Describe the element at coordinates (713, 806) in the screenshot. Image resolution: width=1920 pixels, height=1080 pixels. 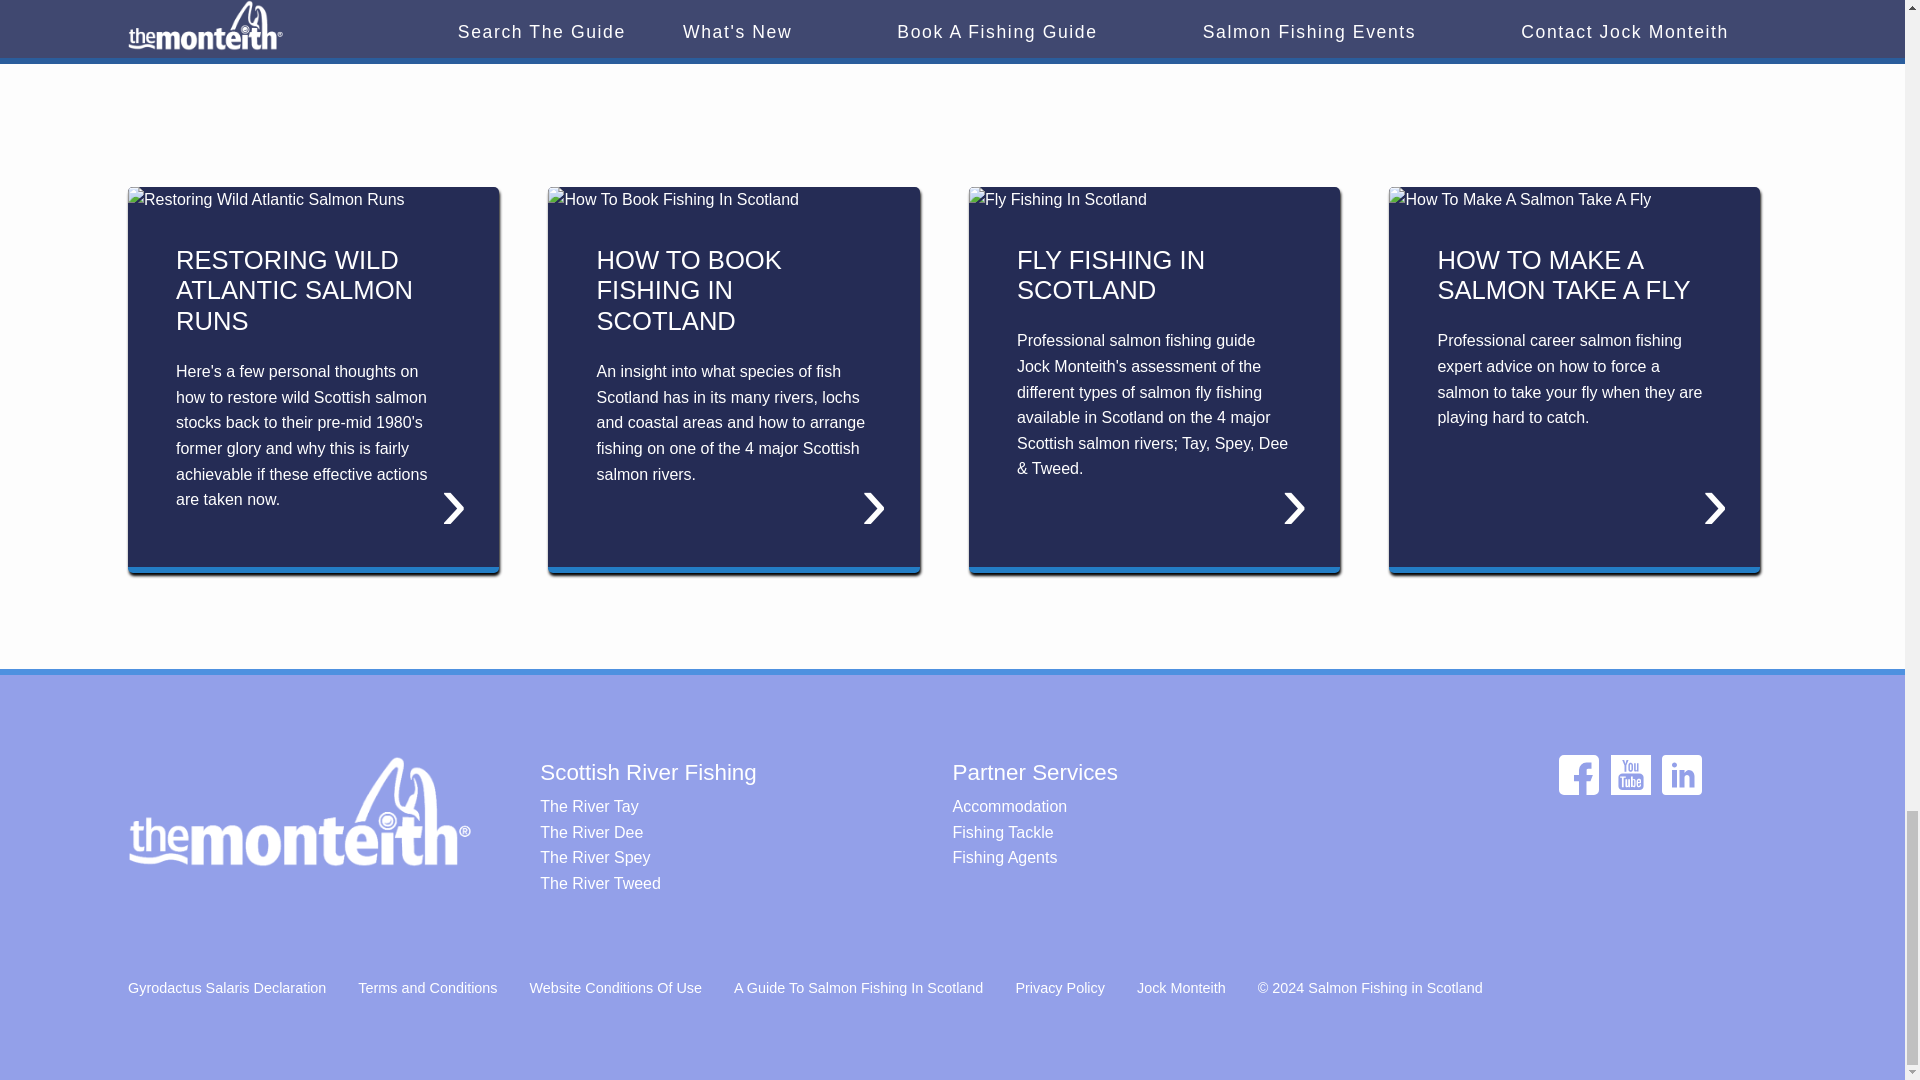
I see `The River Tay` at that location.